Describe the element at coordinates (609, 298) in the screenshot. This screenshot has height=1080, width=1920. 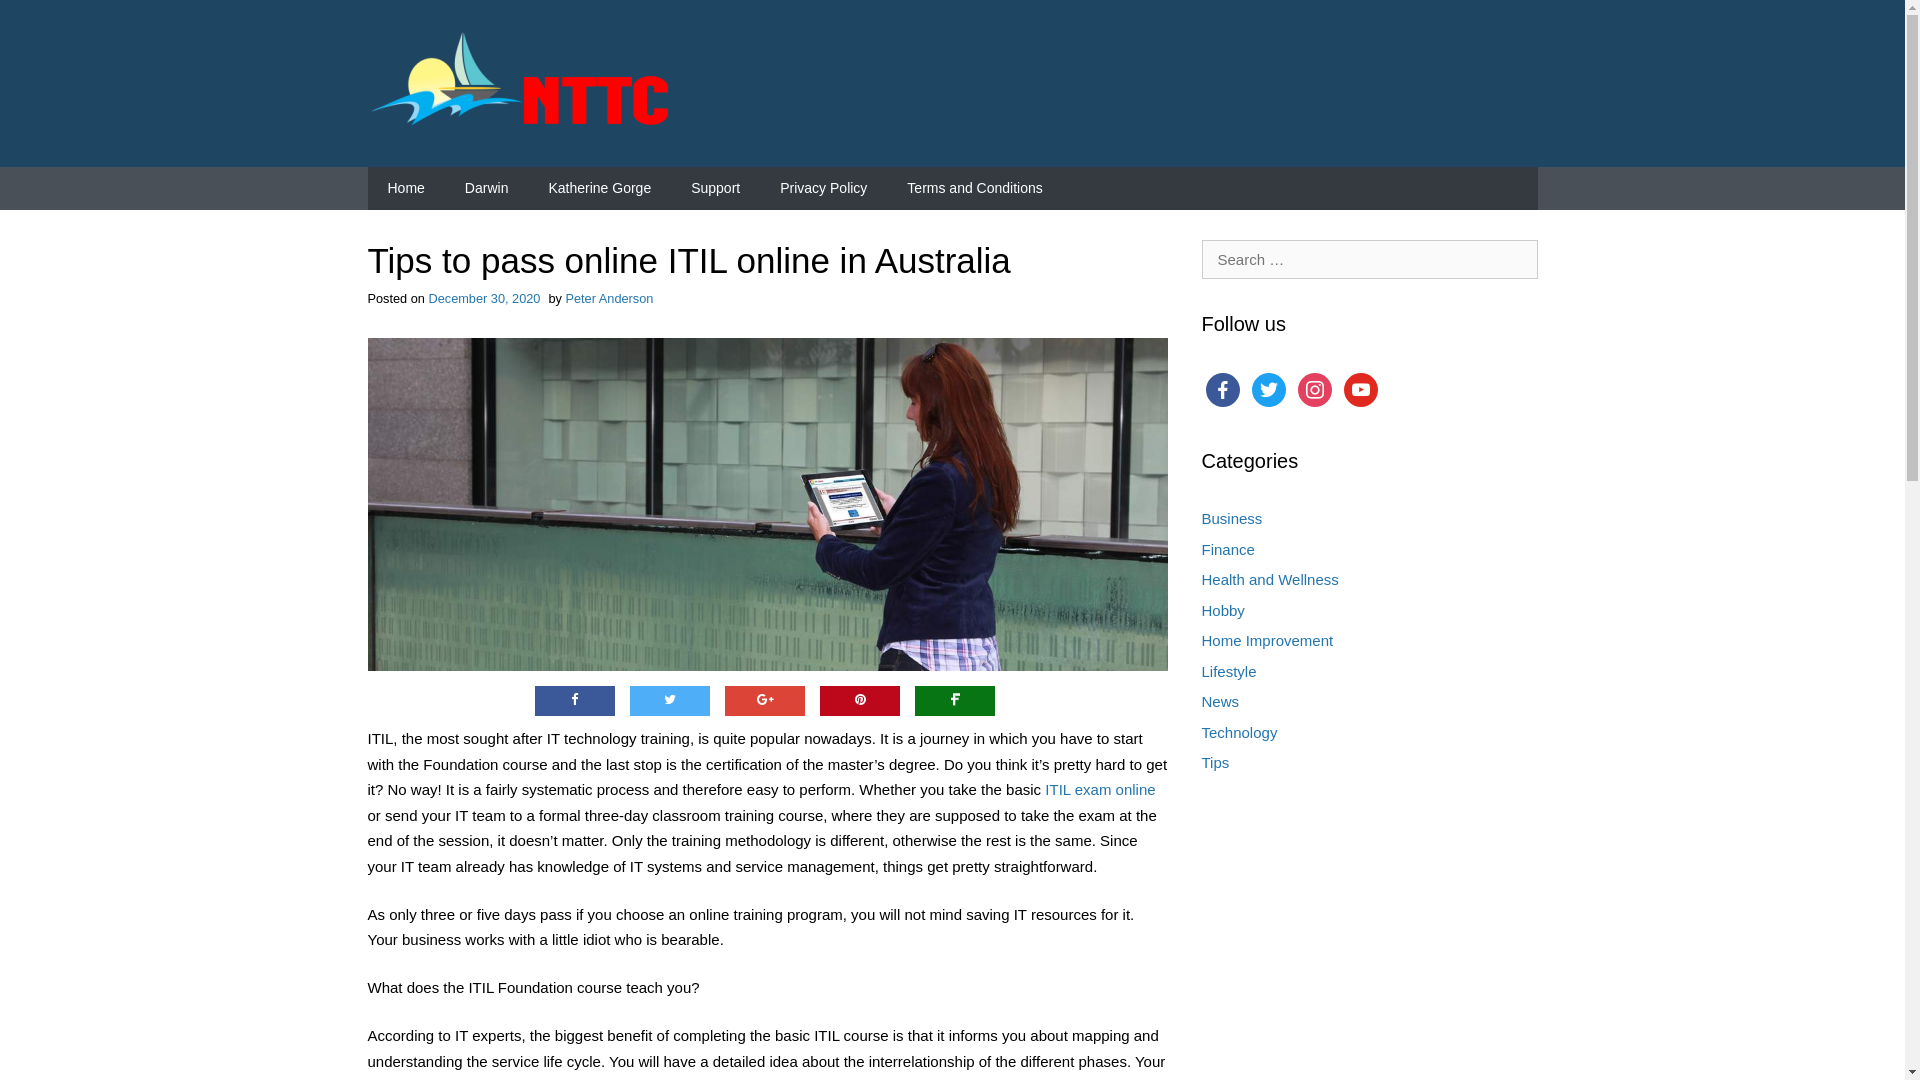
I see `Peter Anderson` at that location.